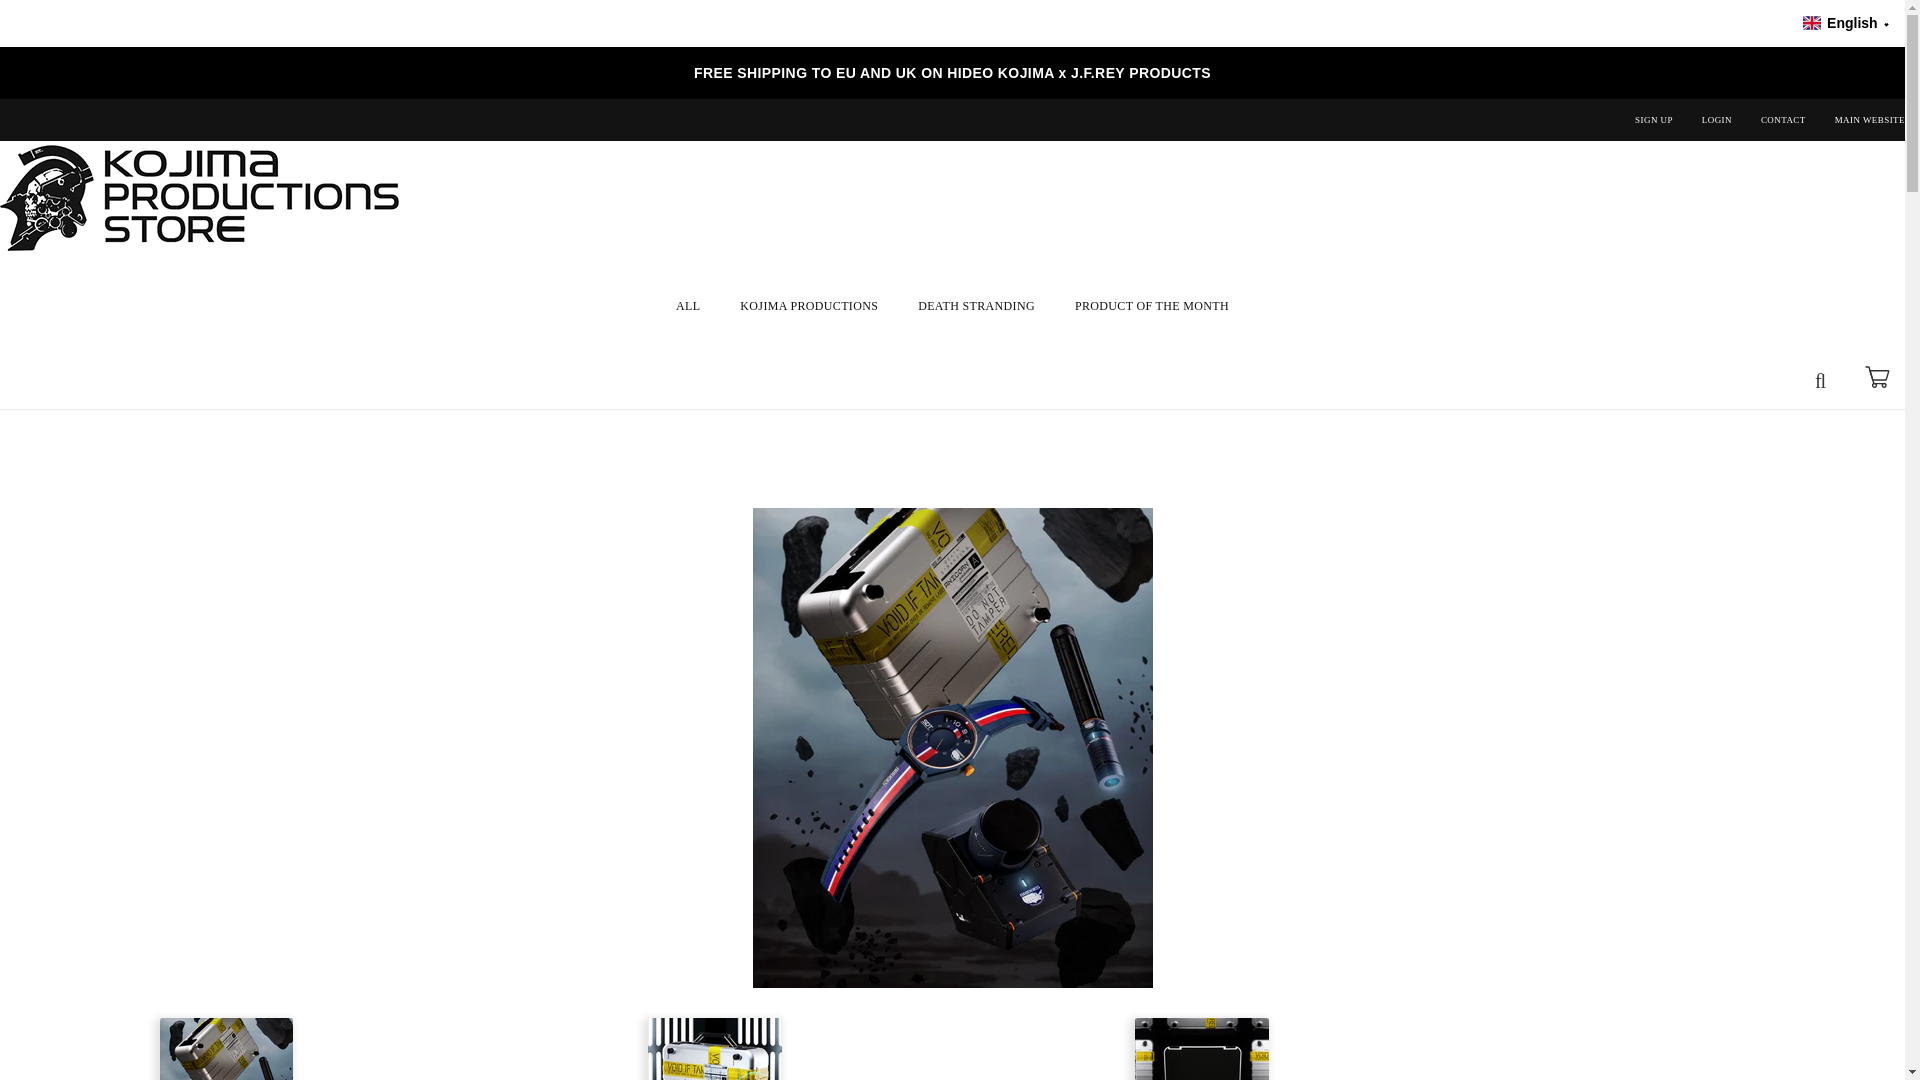  What do you see at coordinates (809, 305) in the screenshot?
I see `KOJIMA PRODUCTIONS` at bounding box center [809, 305].